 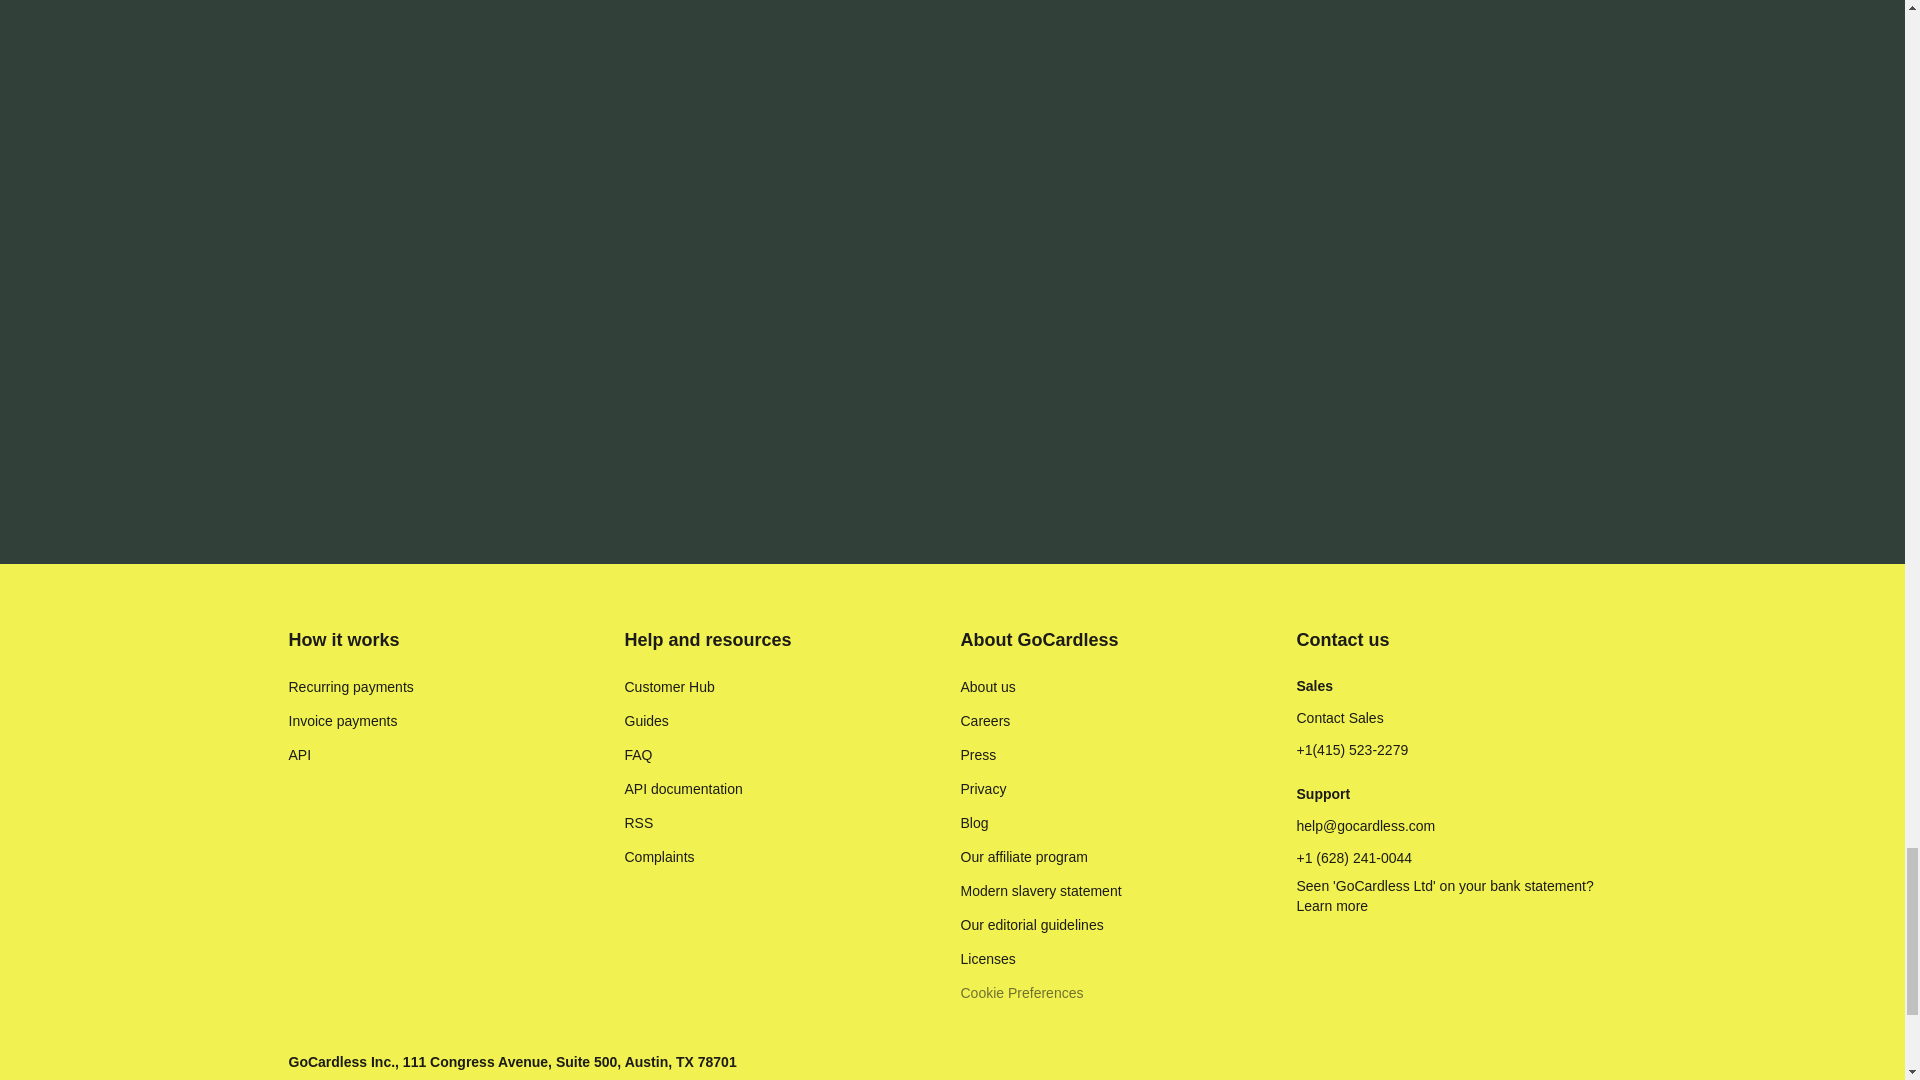 What do you see at coordinates (350, 686) in the screenshot?
I see `Recurring payments` at bounding box center [350, 686].